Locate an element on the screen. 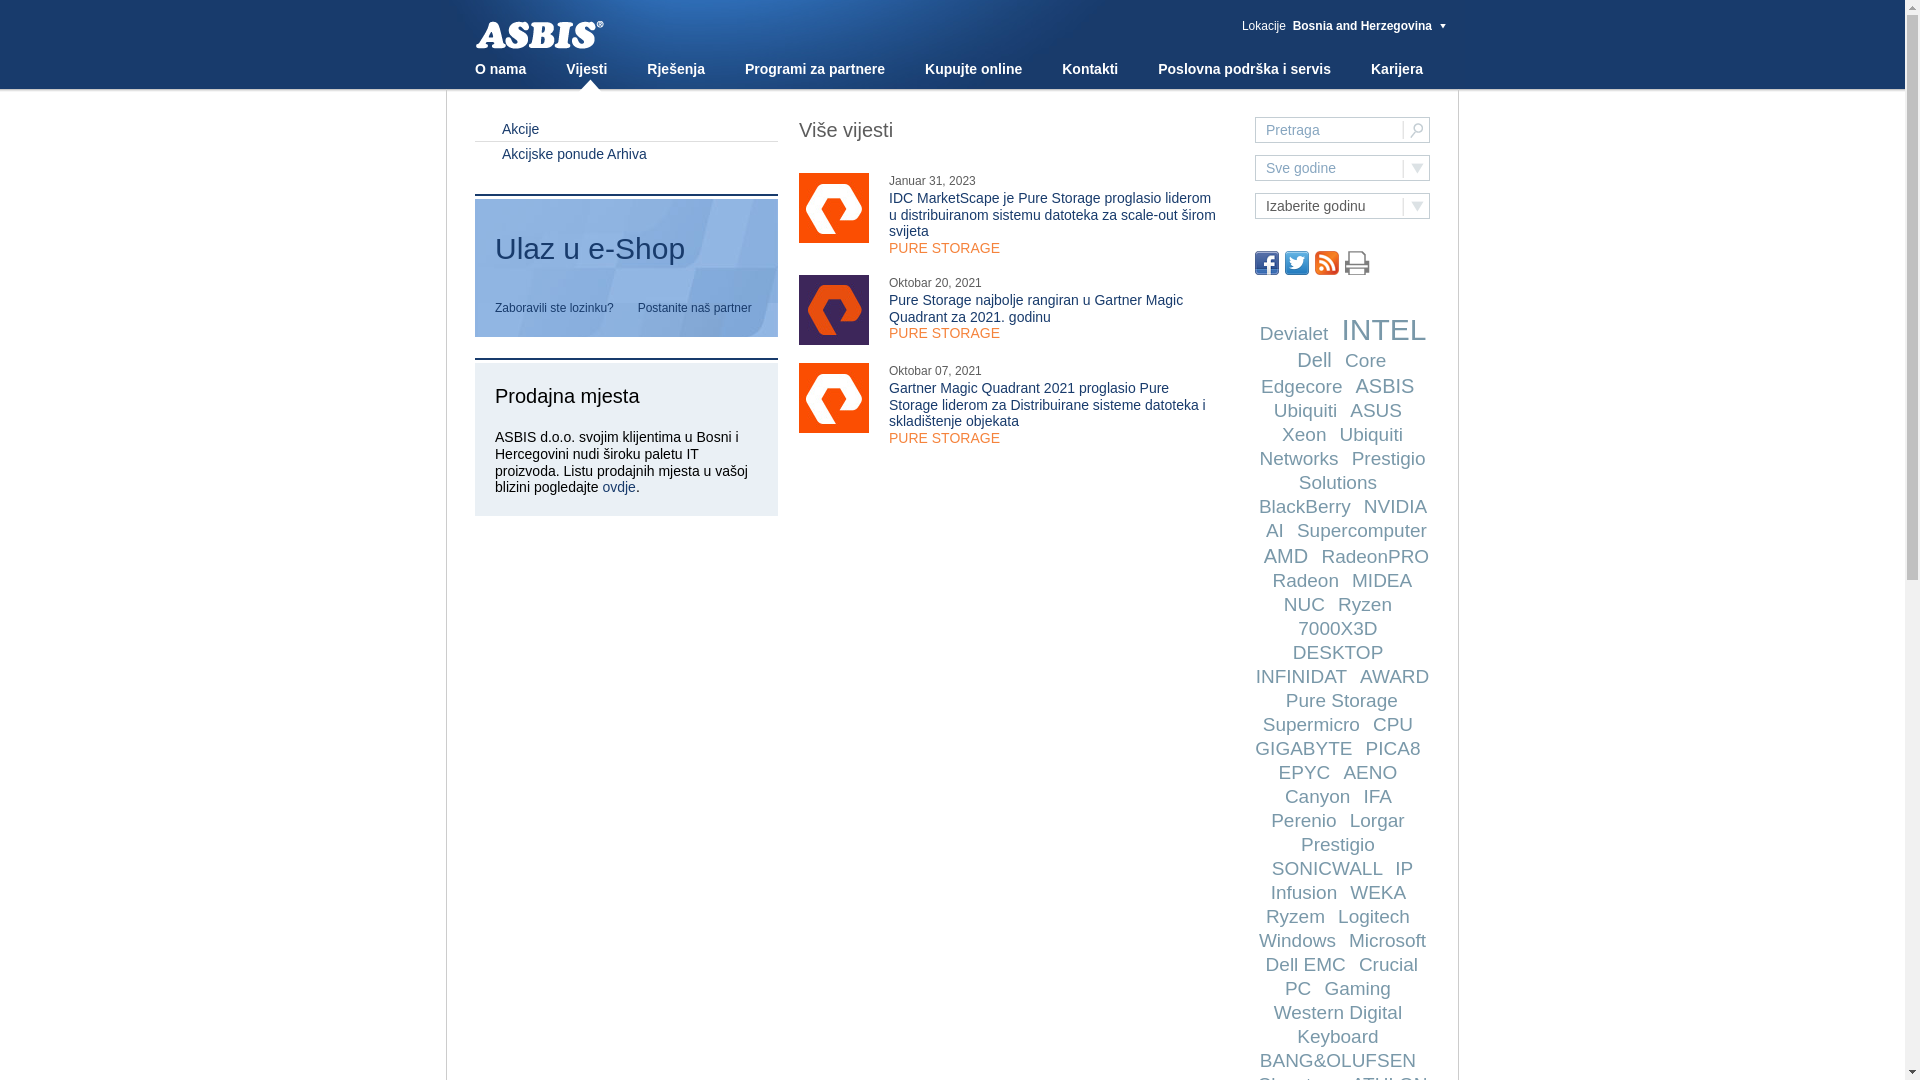 This screenshot has width=1920, height=1080. Dell EMC is located at coordinates (1306, 964).